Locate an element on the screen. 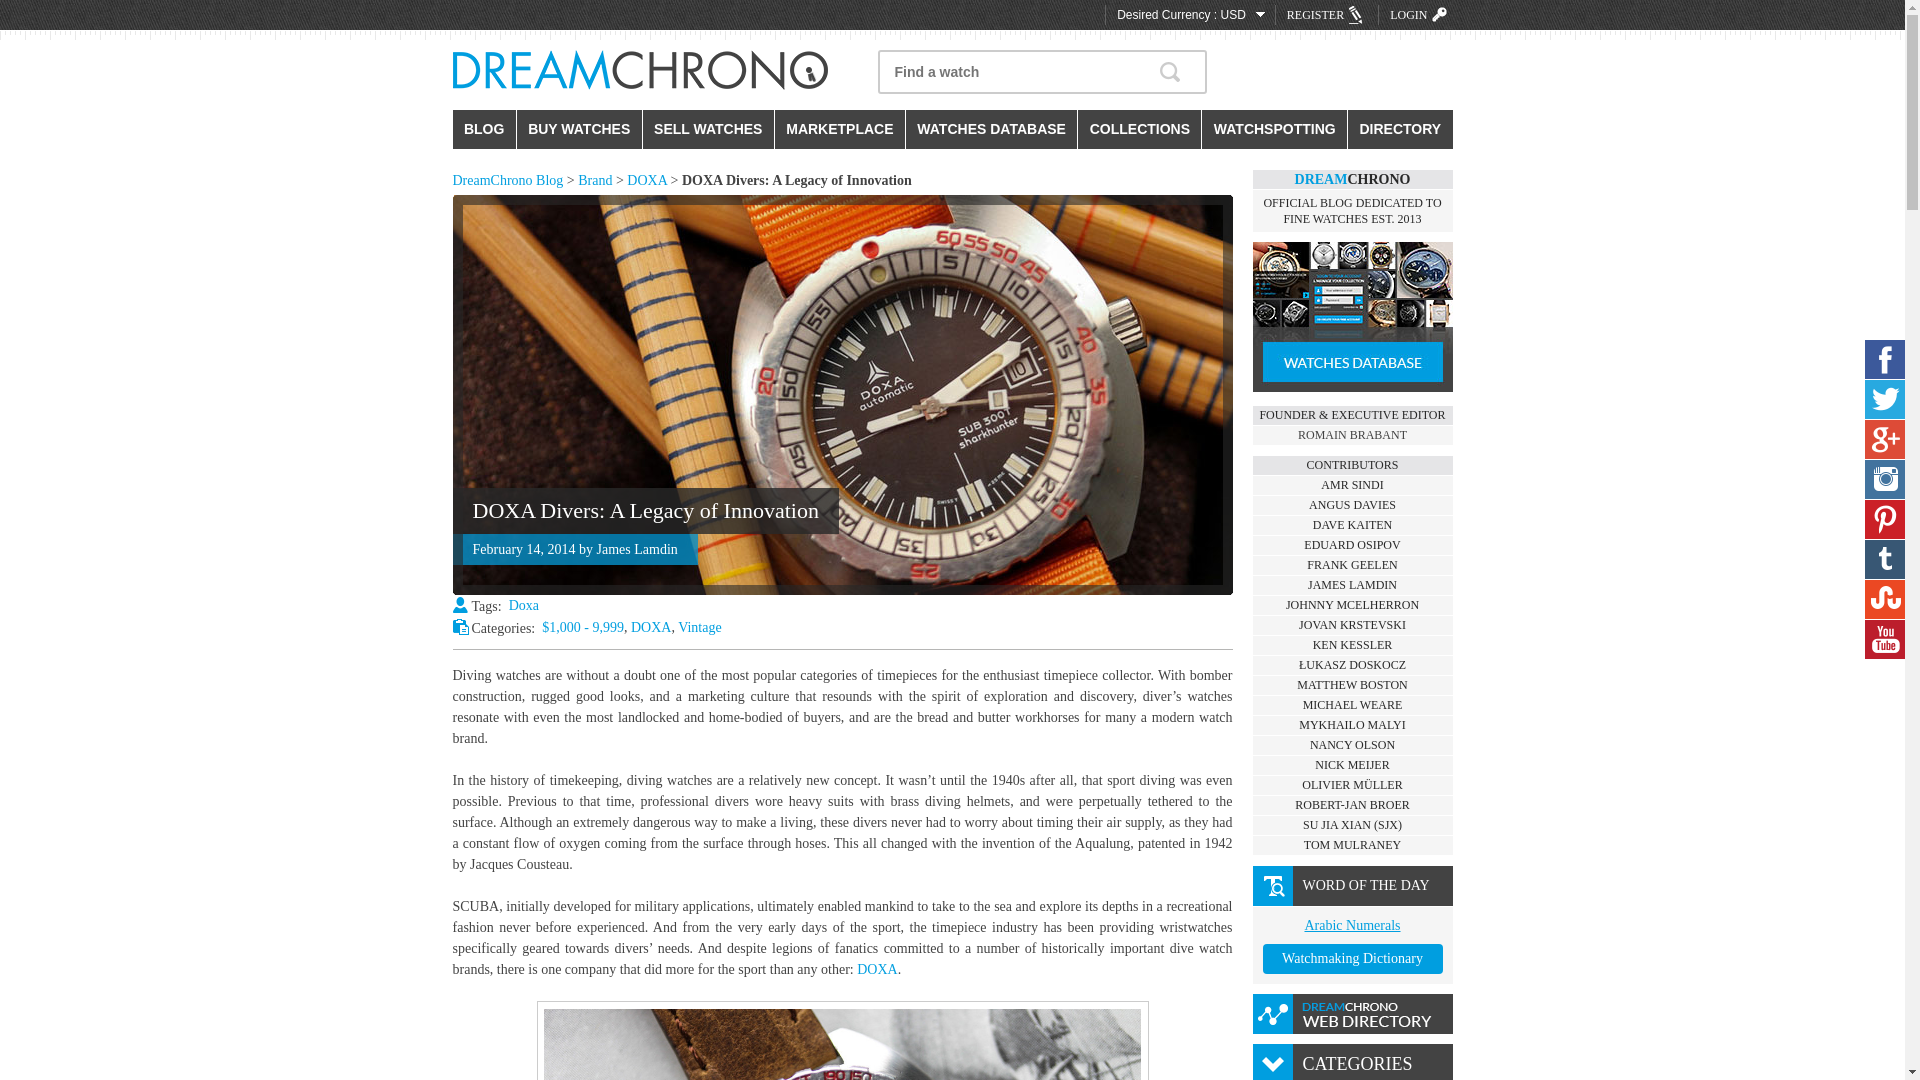 The width and height of the screenshot is (1920, 1080). Desired Currency : USD is located at coordinates (1190, 15).